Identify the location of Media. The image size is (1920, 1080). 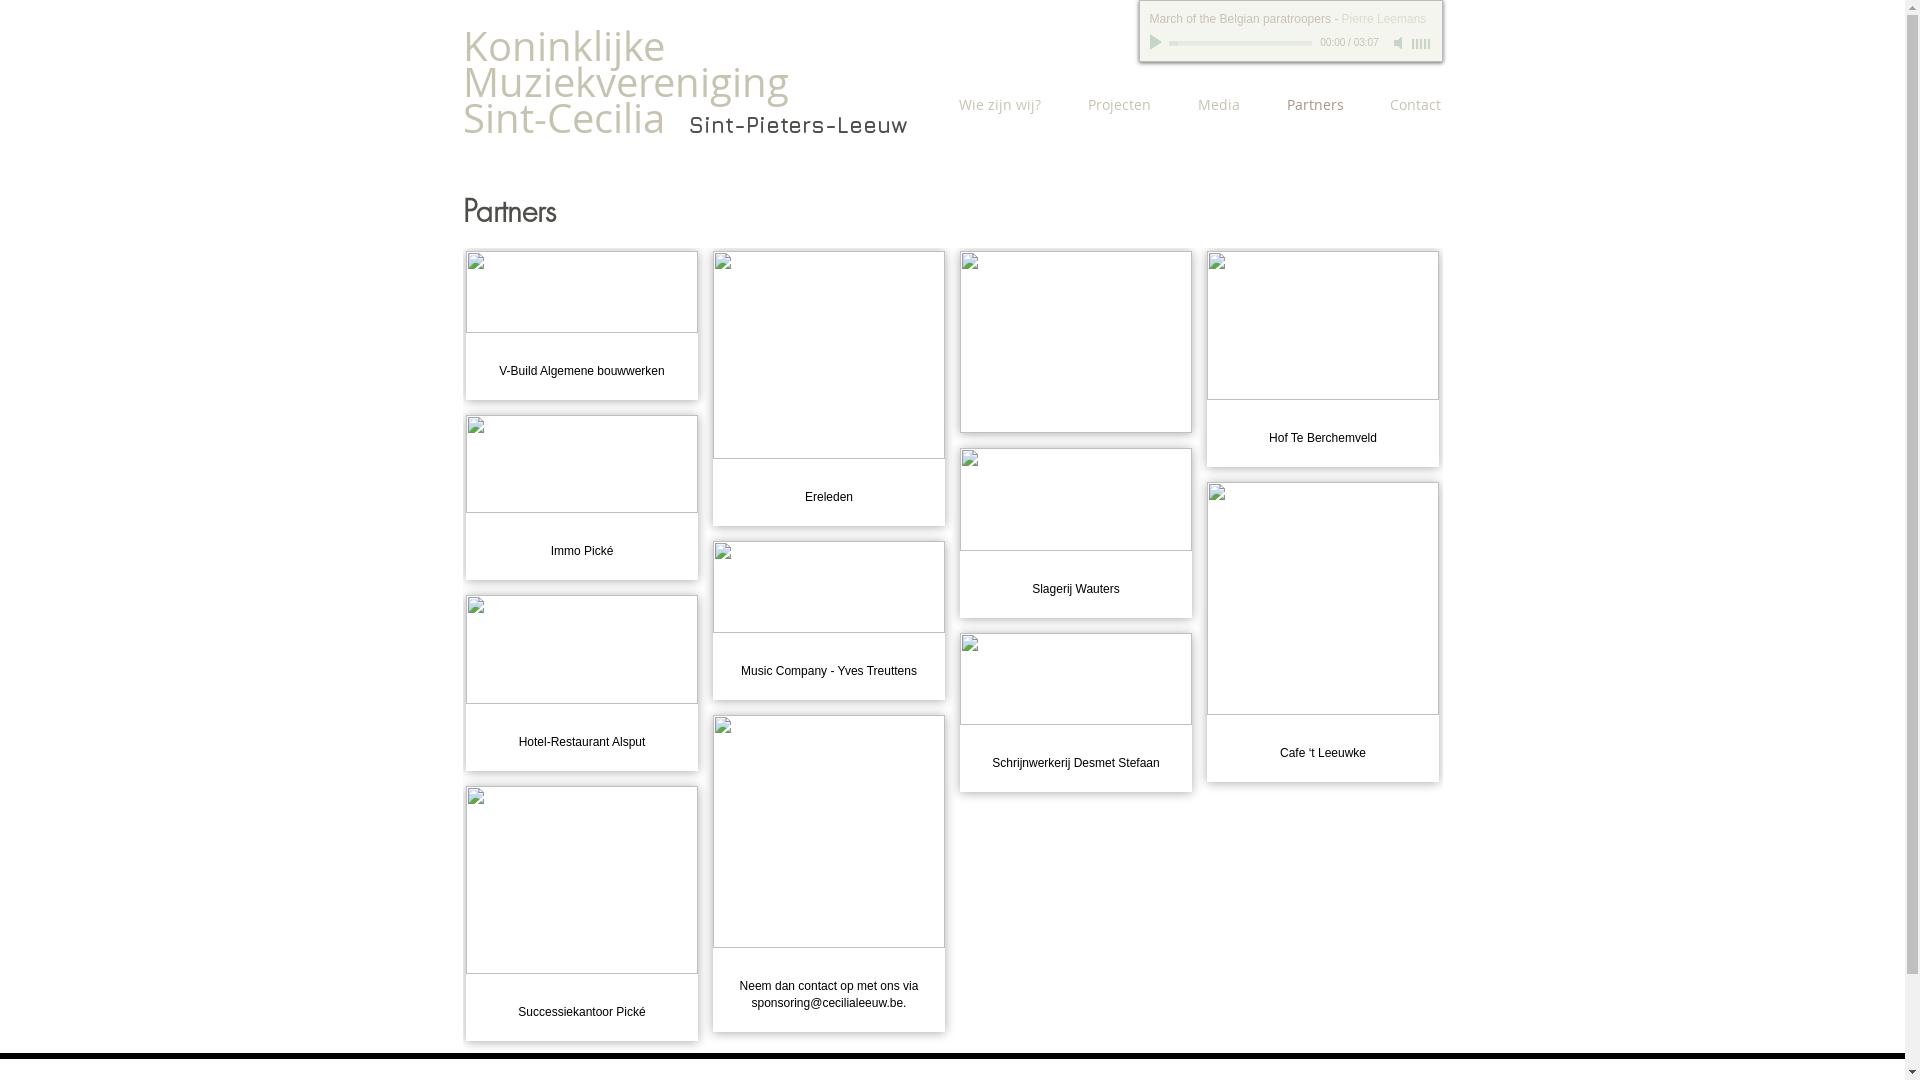
(1210, 105).